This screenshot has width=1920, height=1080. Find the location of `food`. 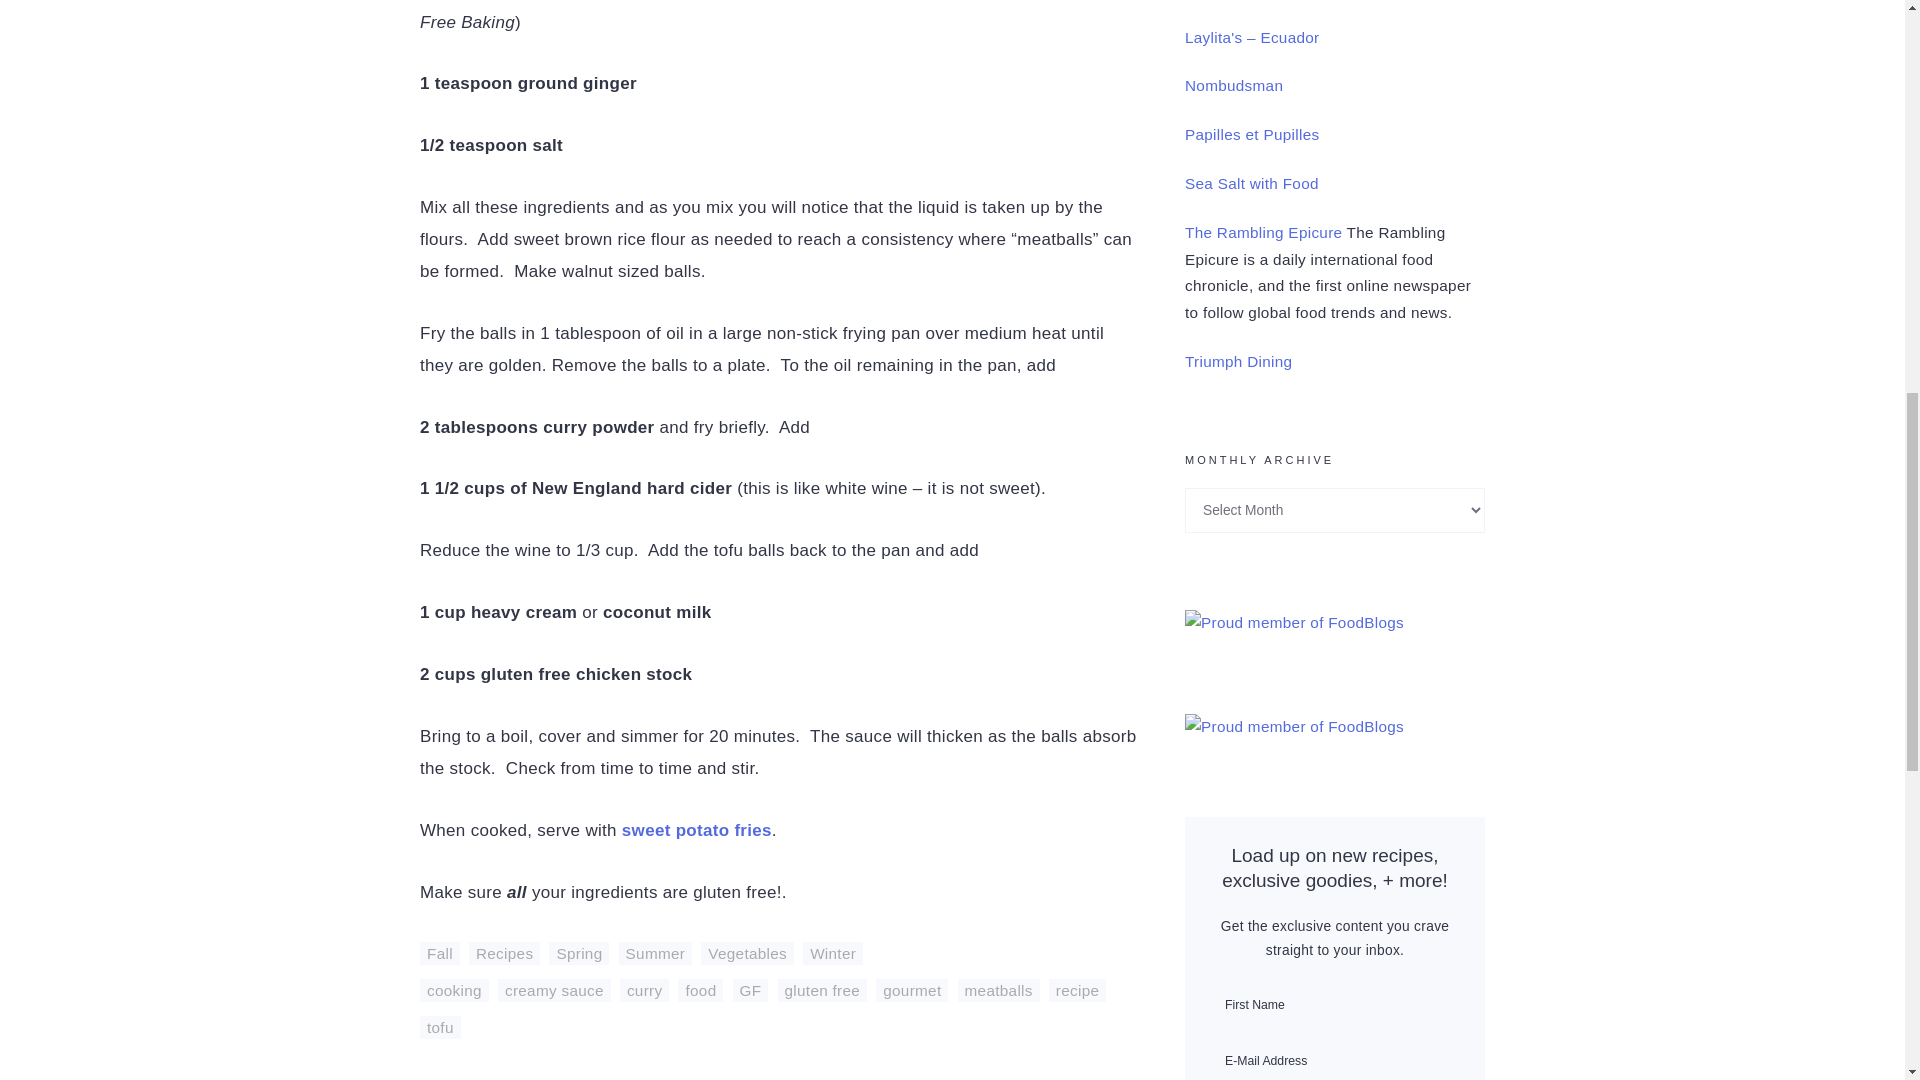

food is located at coordinates (700, 990).